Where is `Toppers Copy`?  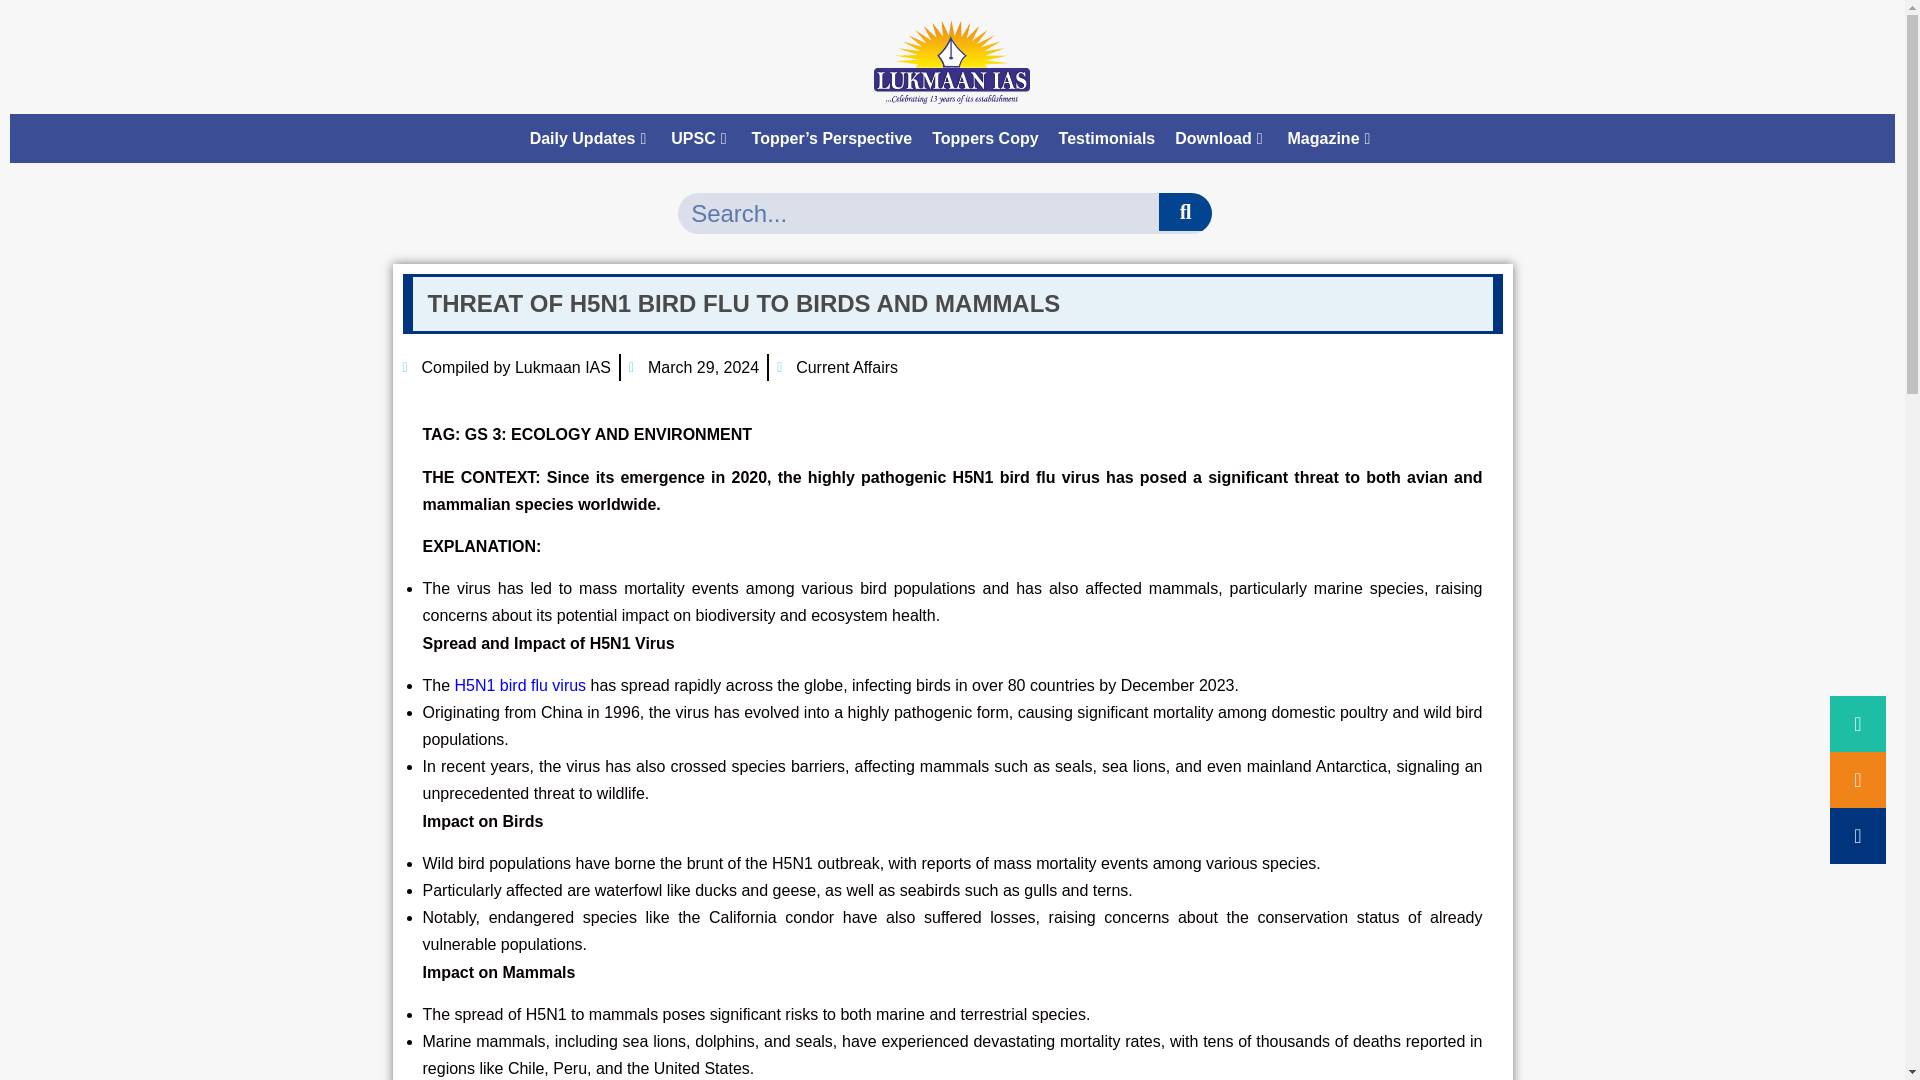
Toppers Copy is located at coordinates (984, 138).